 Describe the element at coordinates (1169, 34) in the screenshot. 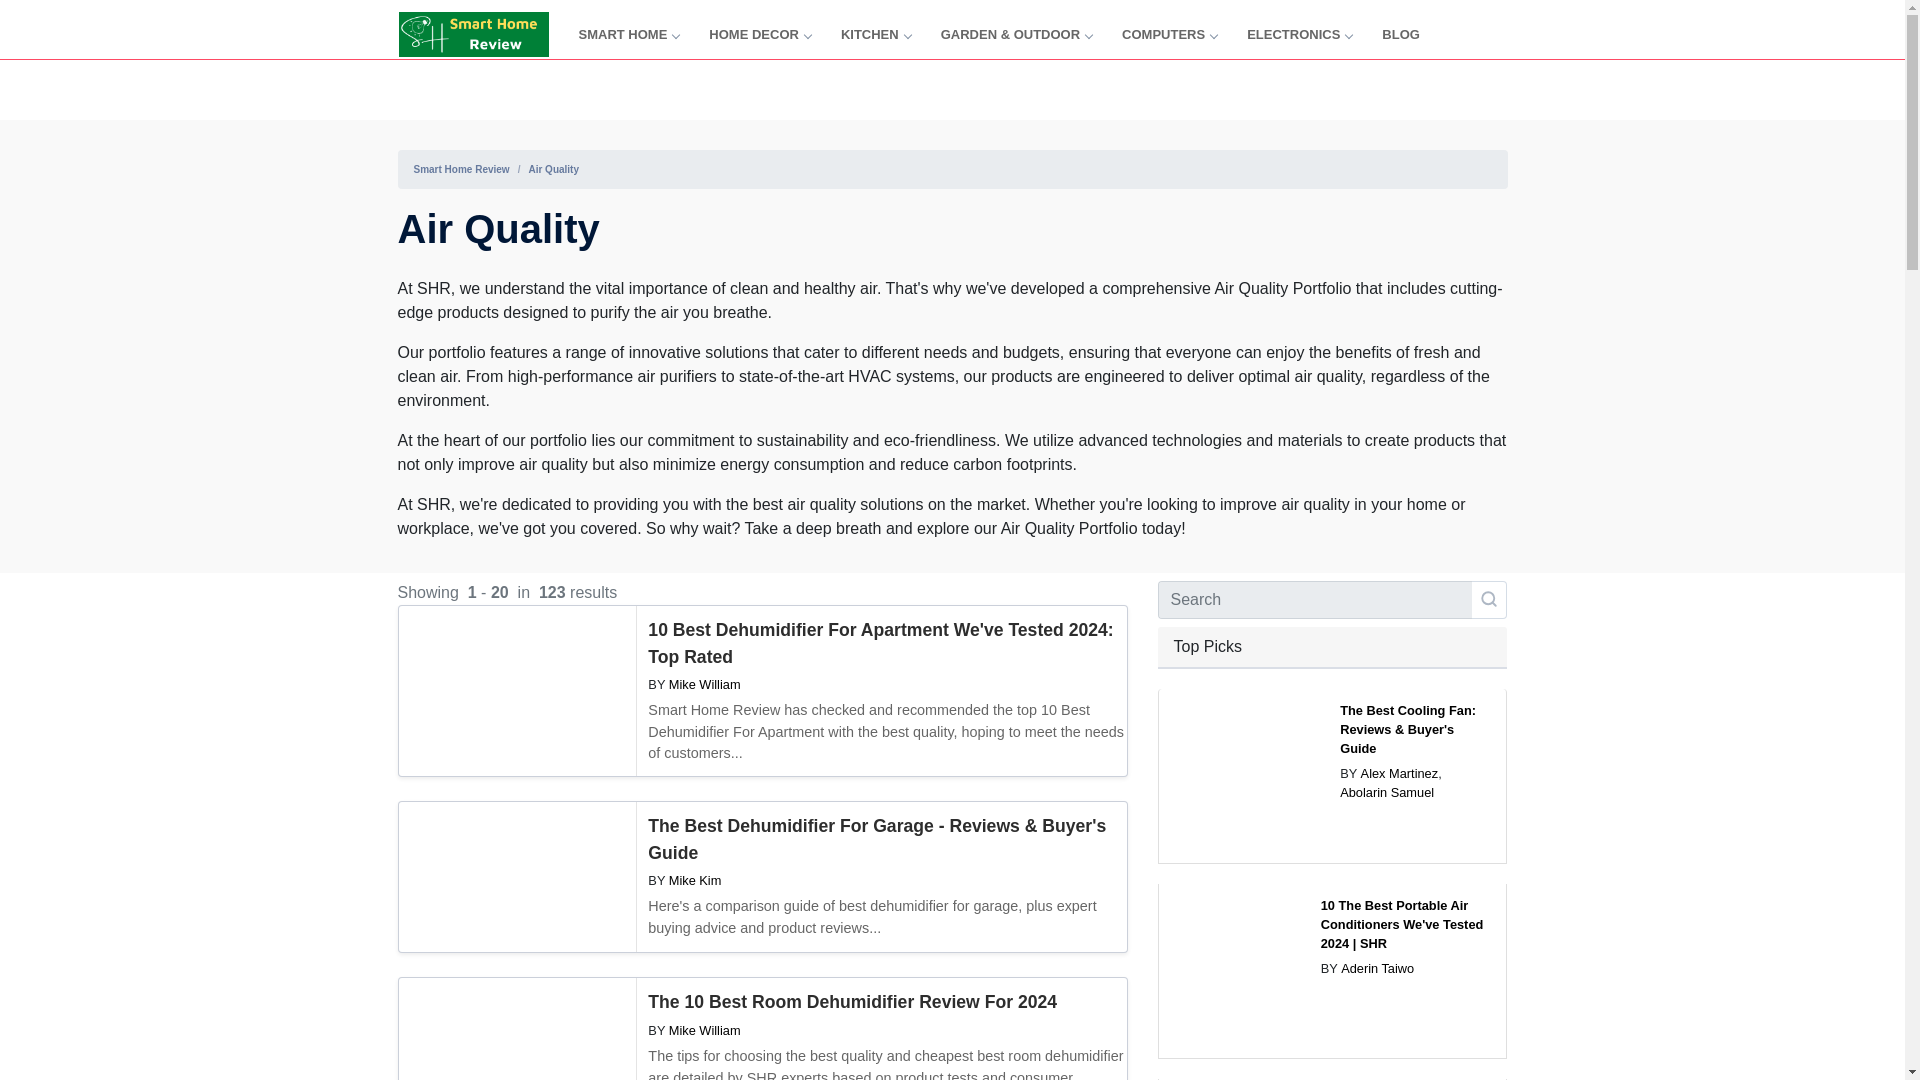

I see `COMPUTERS` at that location.